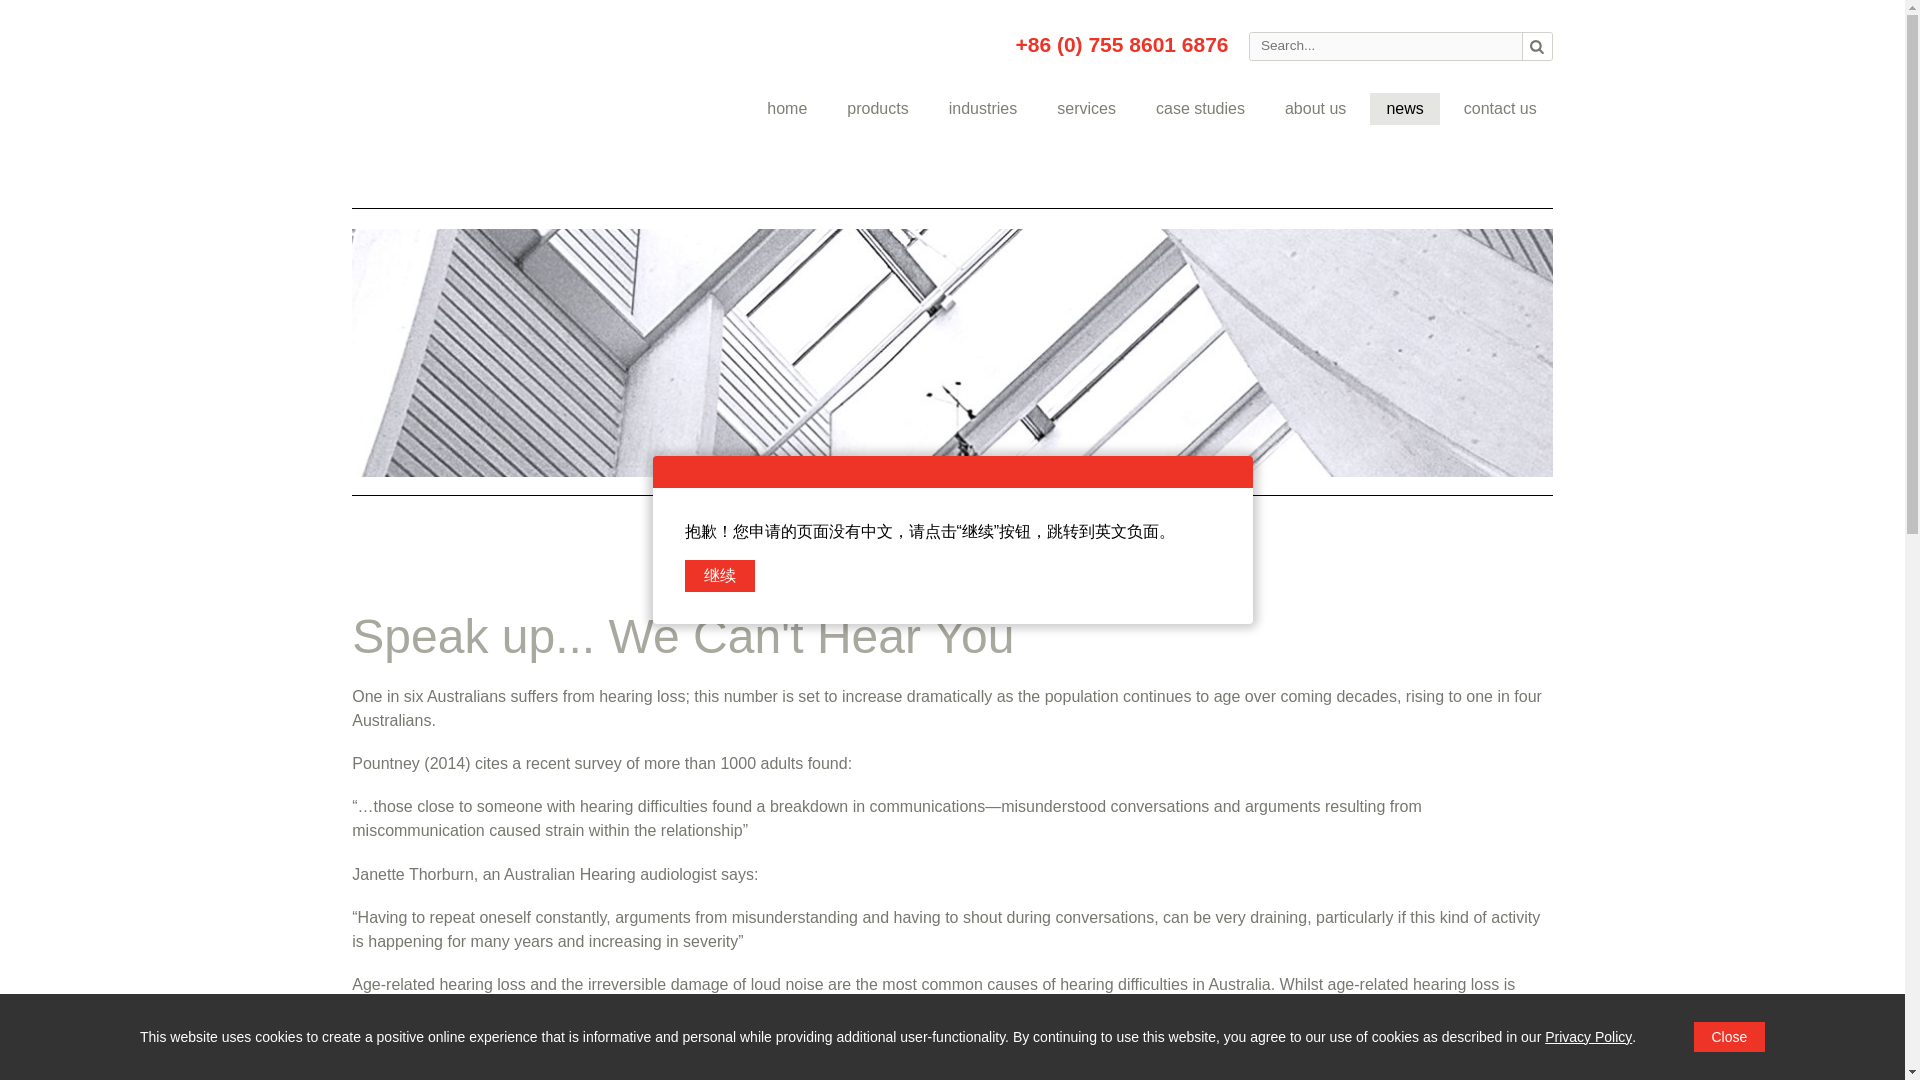 This screenshot has width=1920, height=1080. I want to click on about us, so click(1315, 108).